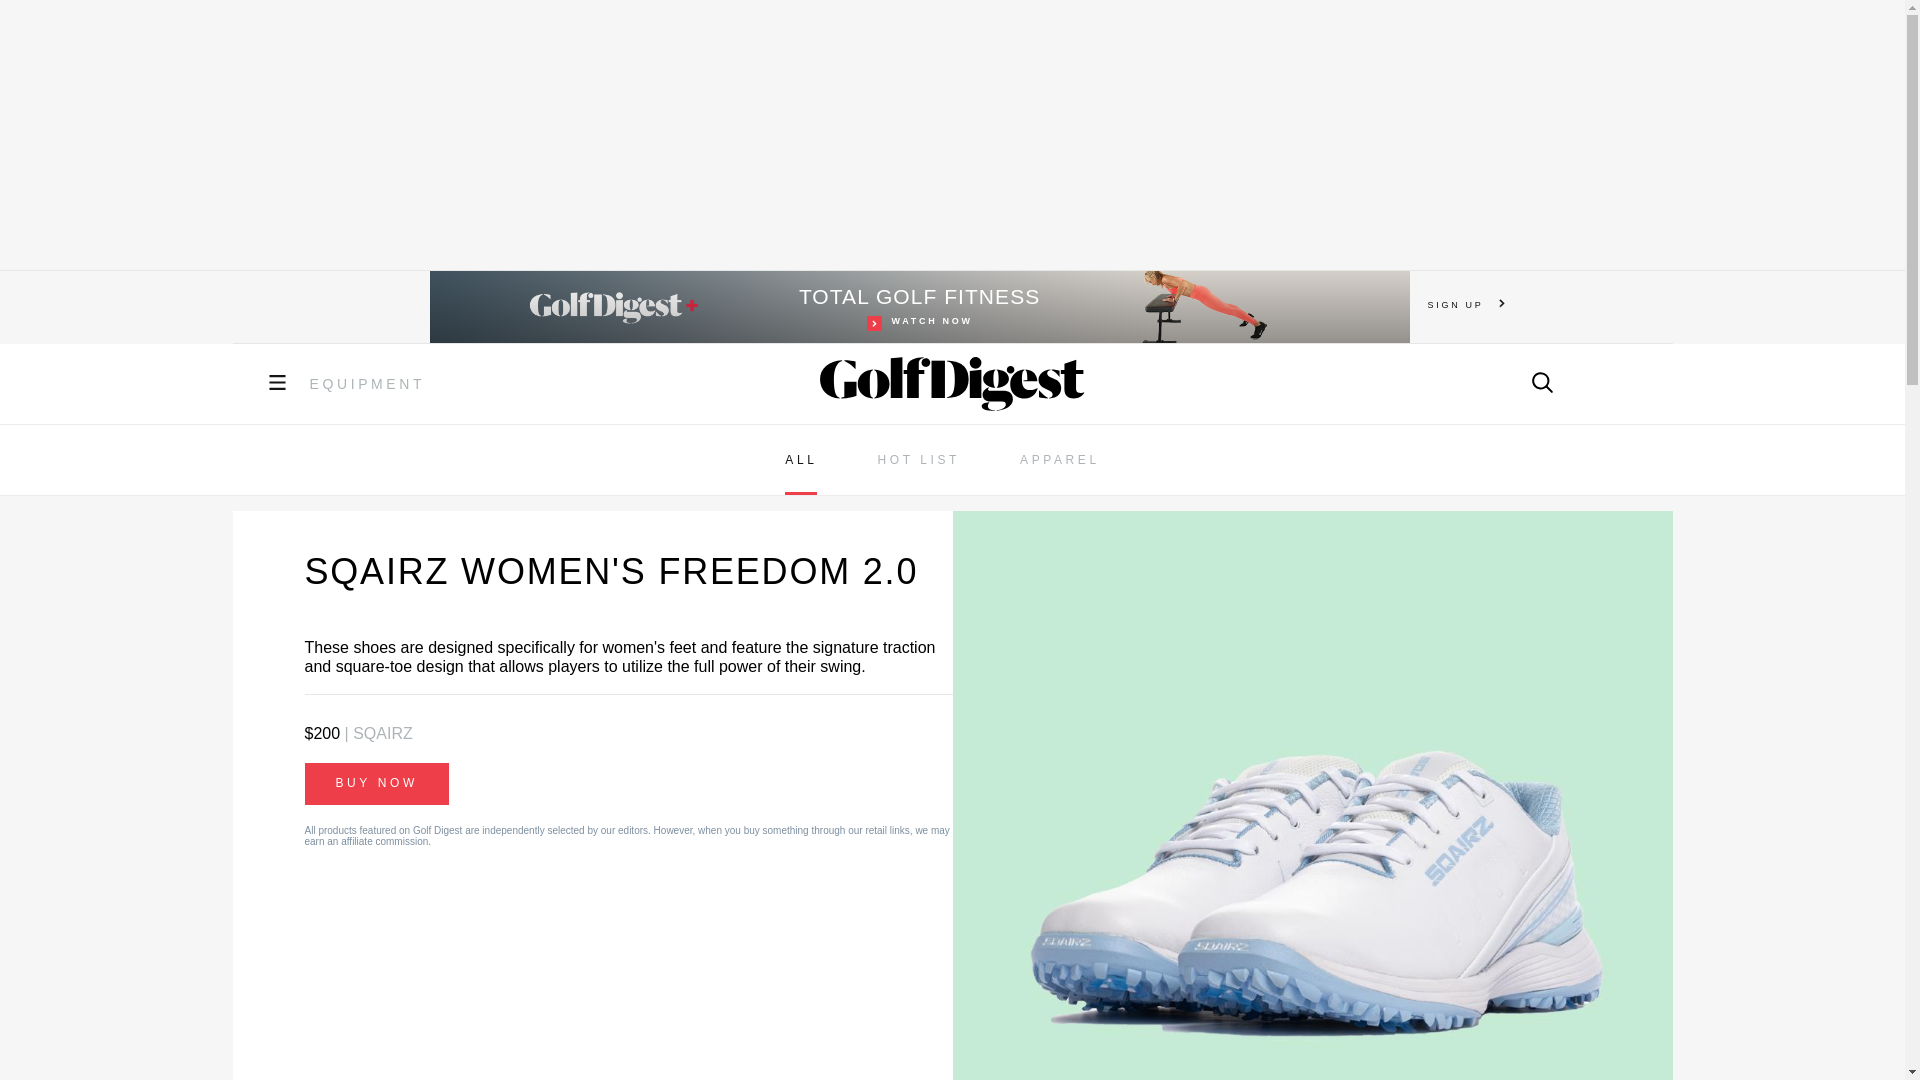 The width and height of the screenshot is (1920, 1080). Describe the element at coordinates (918, 460) in the screenshot. I see `3rd party ad content` at that location.